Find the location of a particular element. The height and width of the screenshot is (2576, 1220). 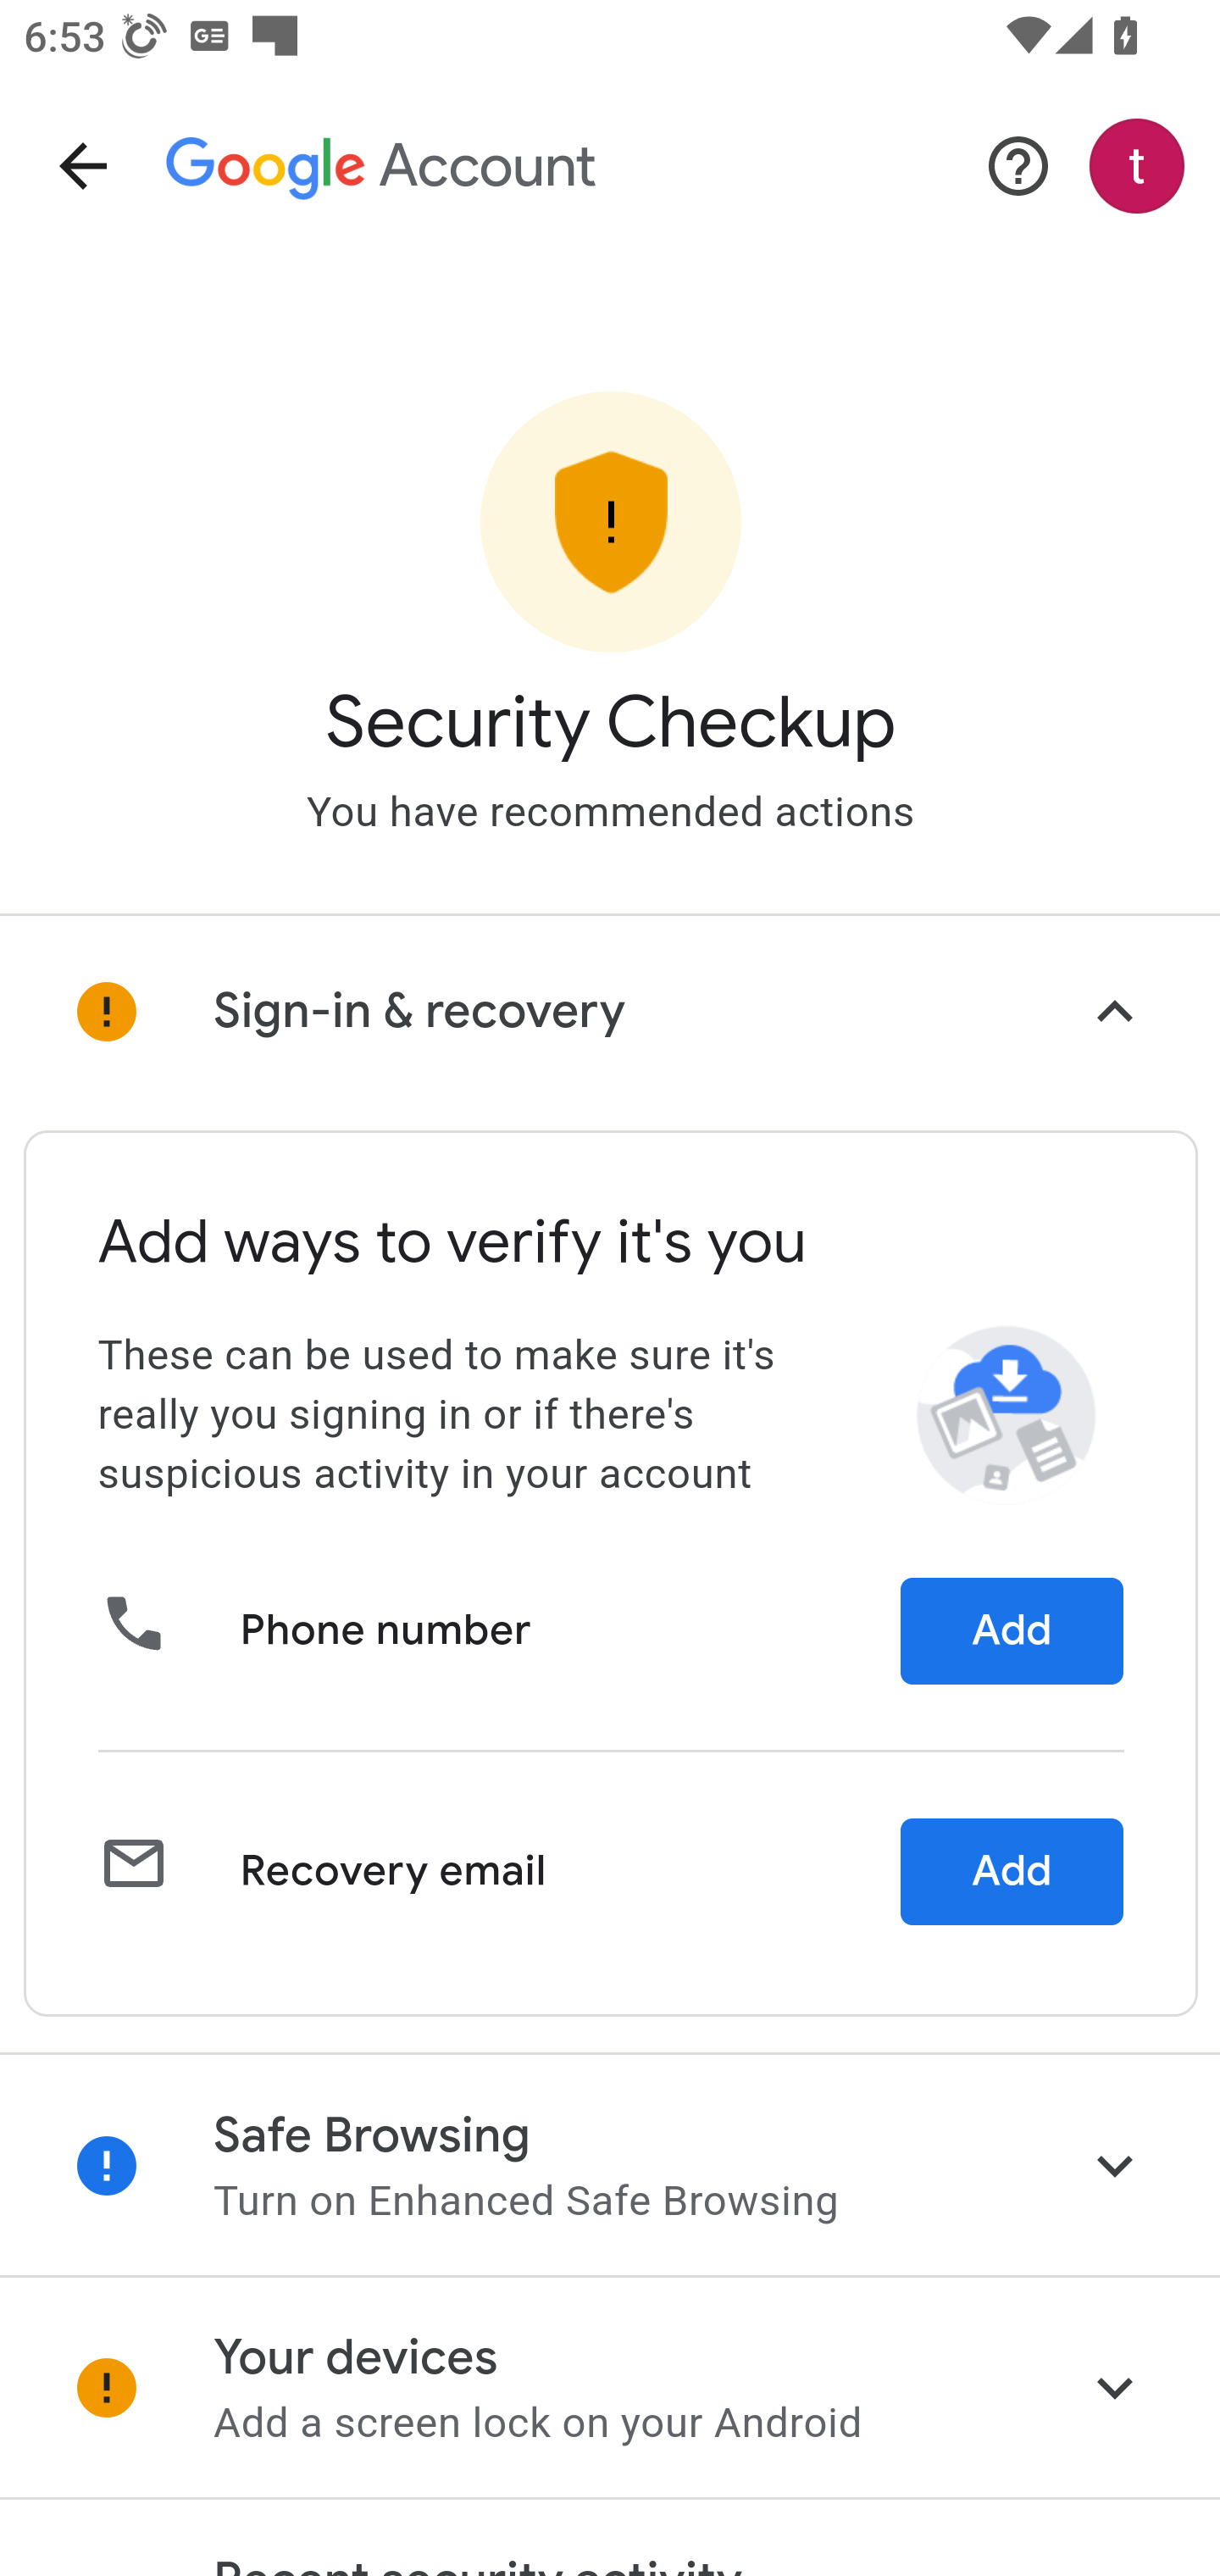

Issues found in sign-in & recovery is located at coordinates (610, 1012).